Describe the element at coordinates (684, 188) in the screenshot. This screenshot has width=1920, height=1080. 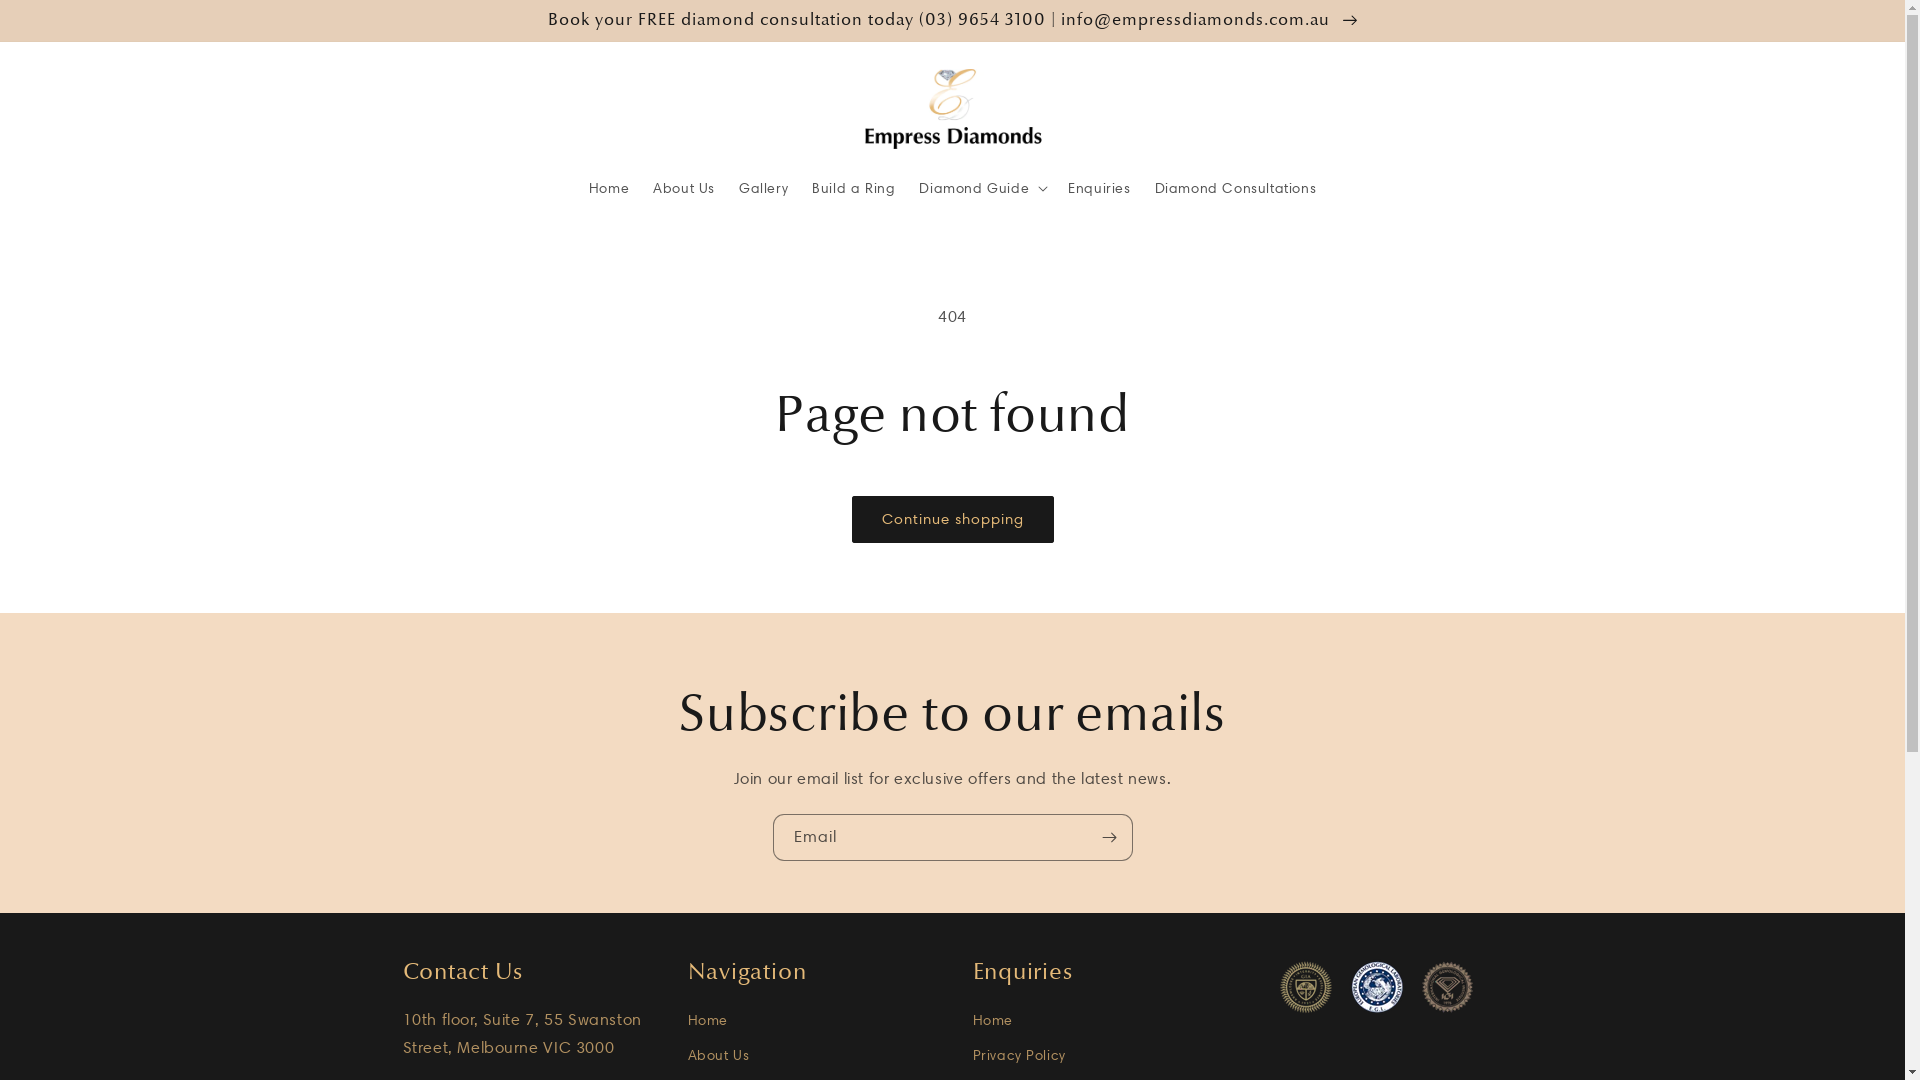
I see `About Us` at that location.